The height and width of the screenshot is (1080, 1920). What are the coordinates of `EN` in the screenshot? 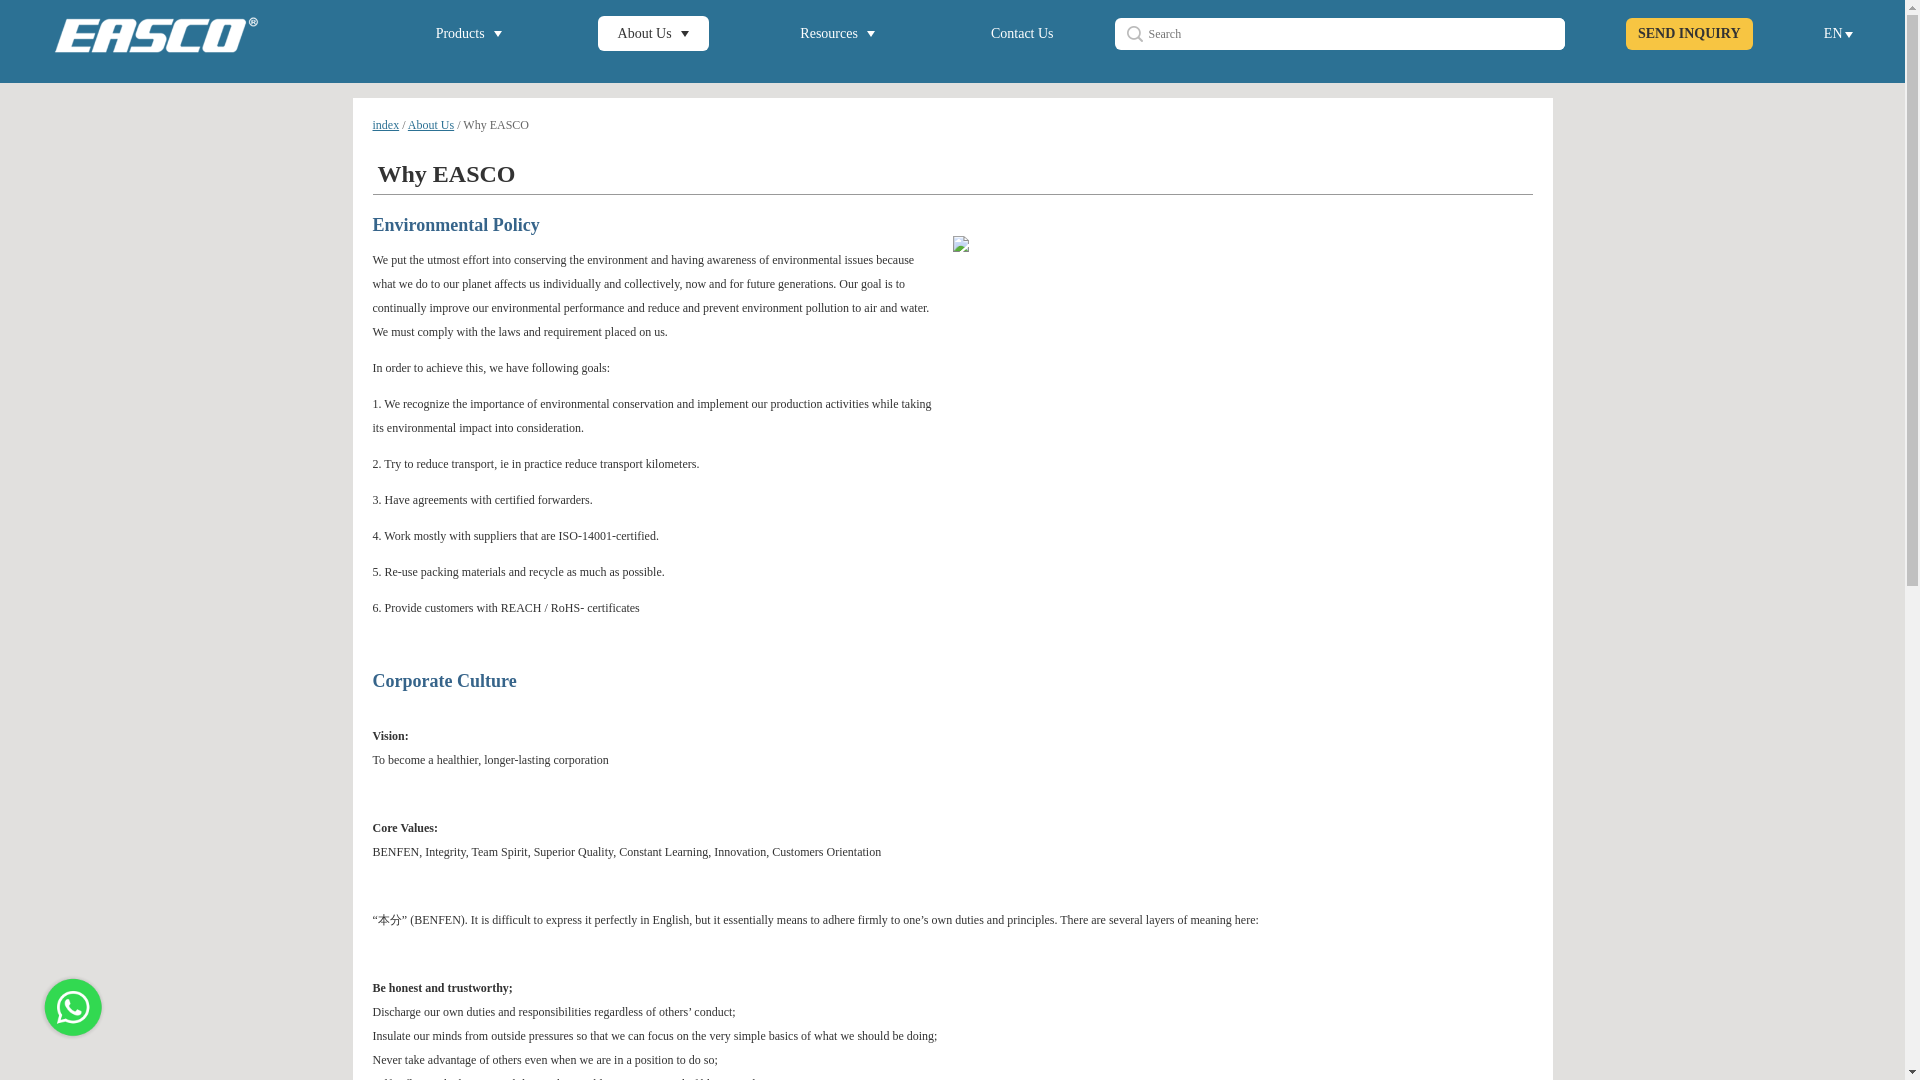 It's located at (1838, 33).